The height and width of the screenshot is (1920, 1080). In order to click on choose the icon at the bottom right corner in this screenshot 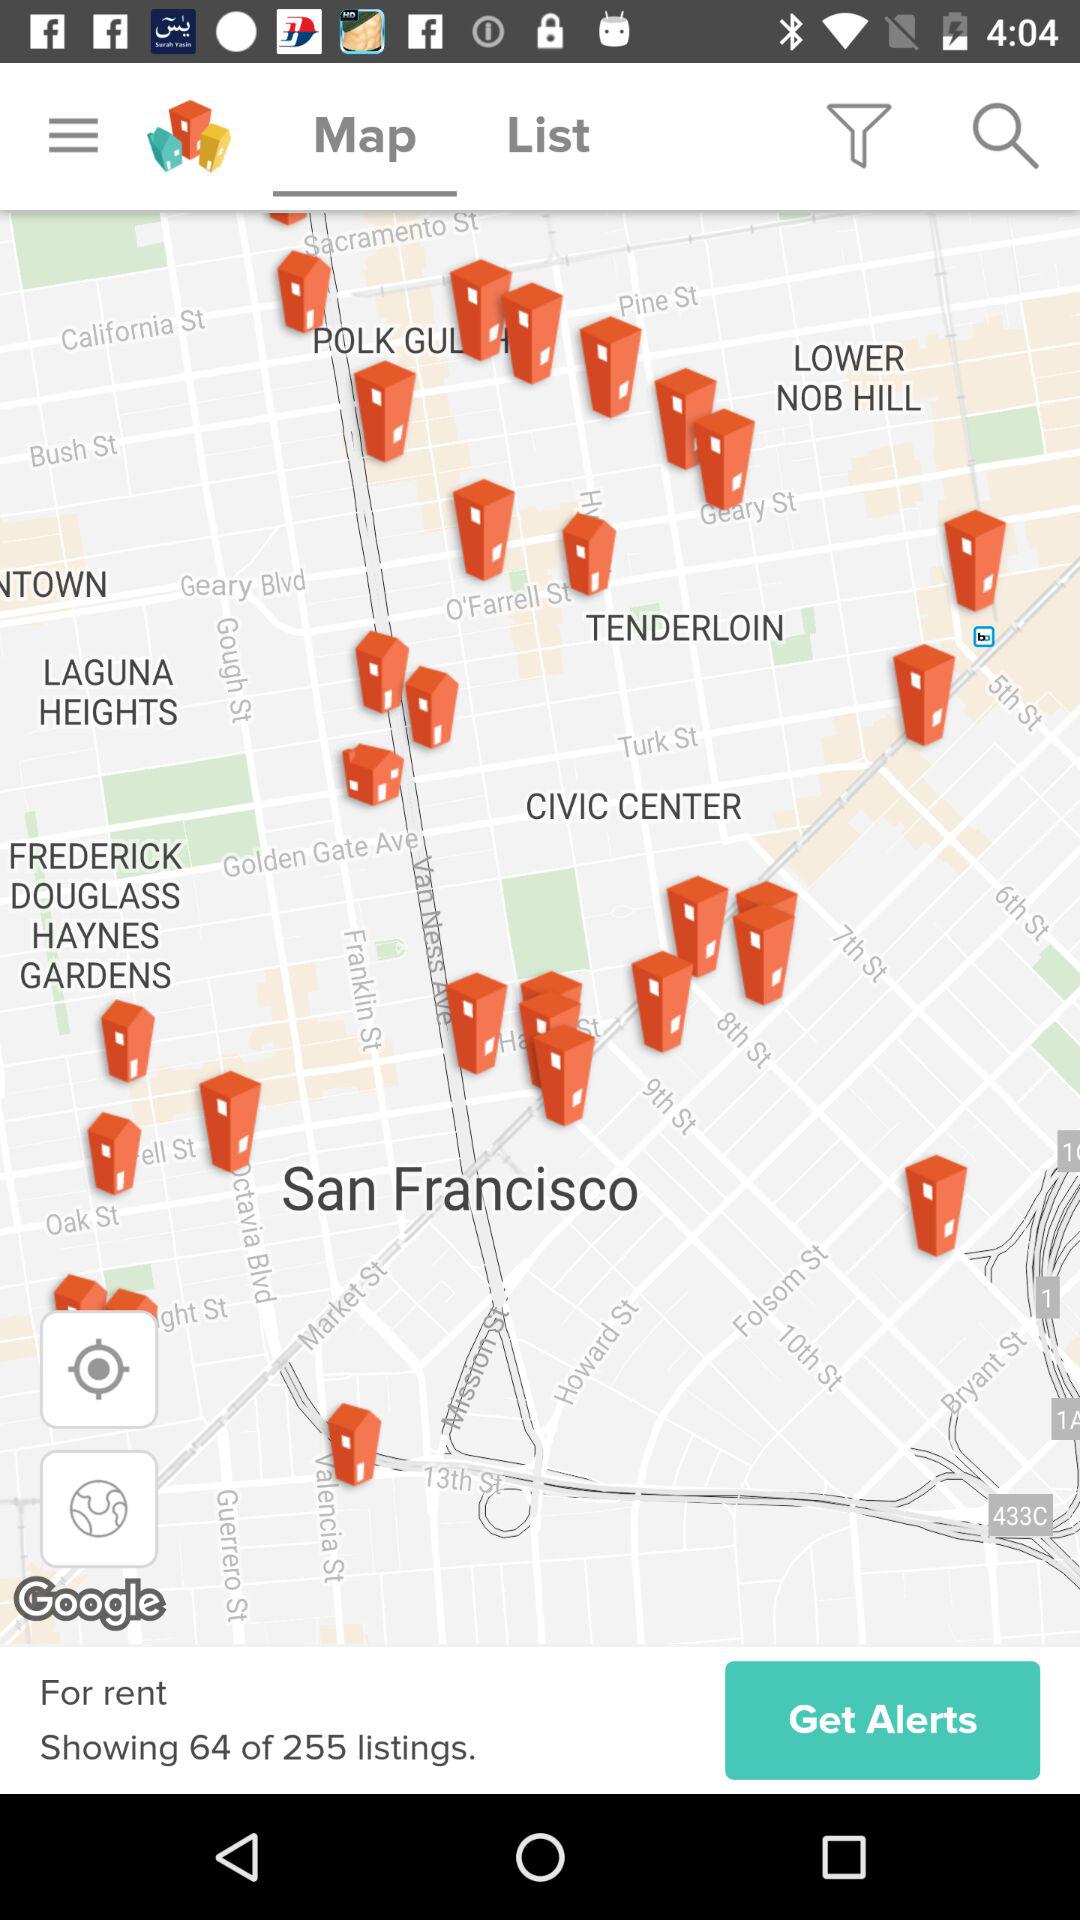, I will do `click(882, 1720)`.